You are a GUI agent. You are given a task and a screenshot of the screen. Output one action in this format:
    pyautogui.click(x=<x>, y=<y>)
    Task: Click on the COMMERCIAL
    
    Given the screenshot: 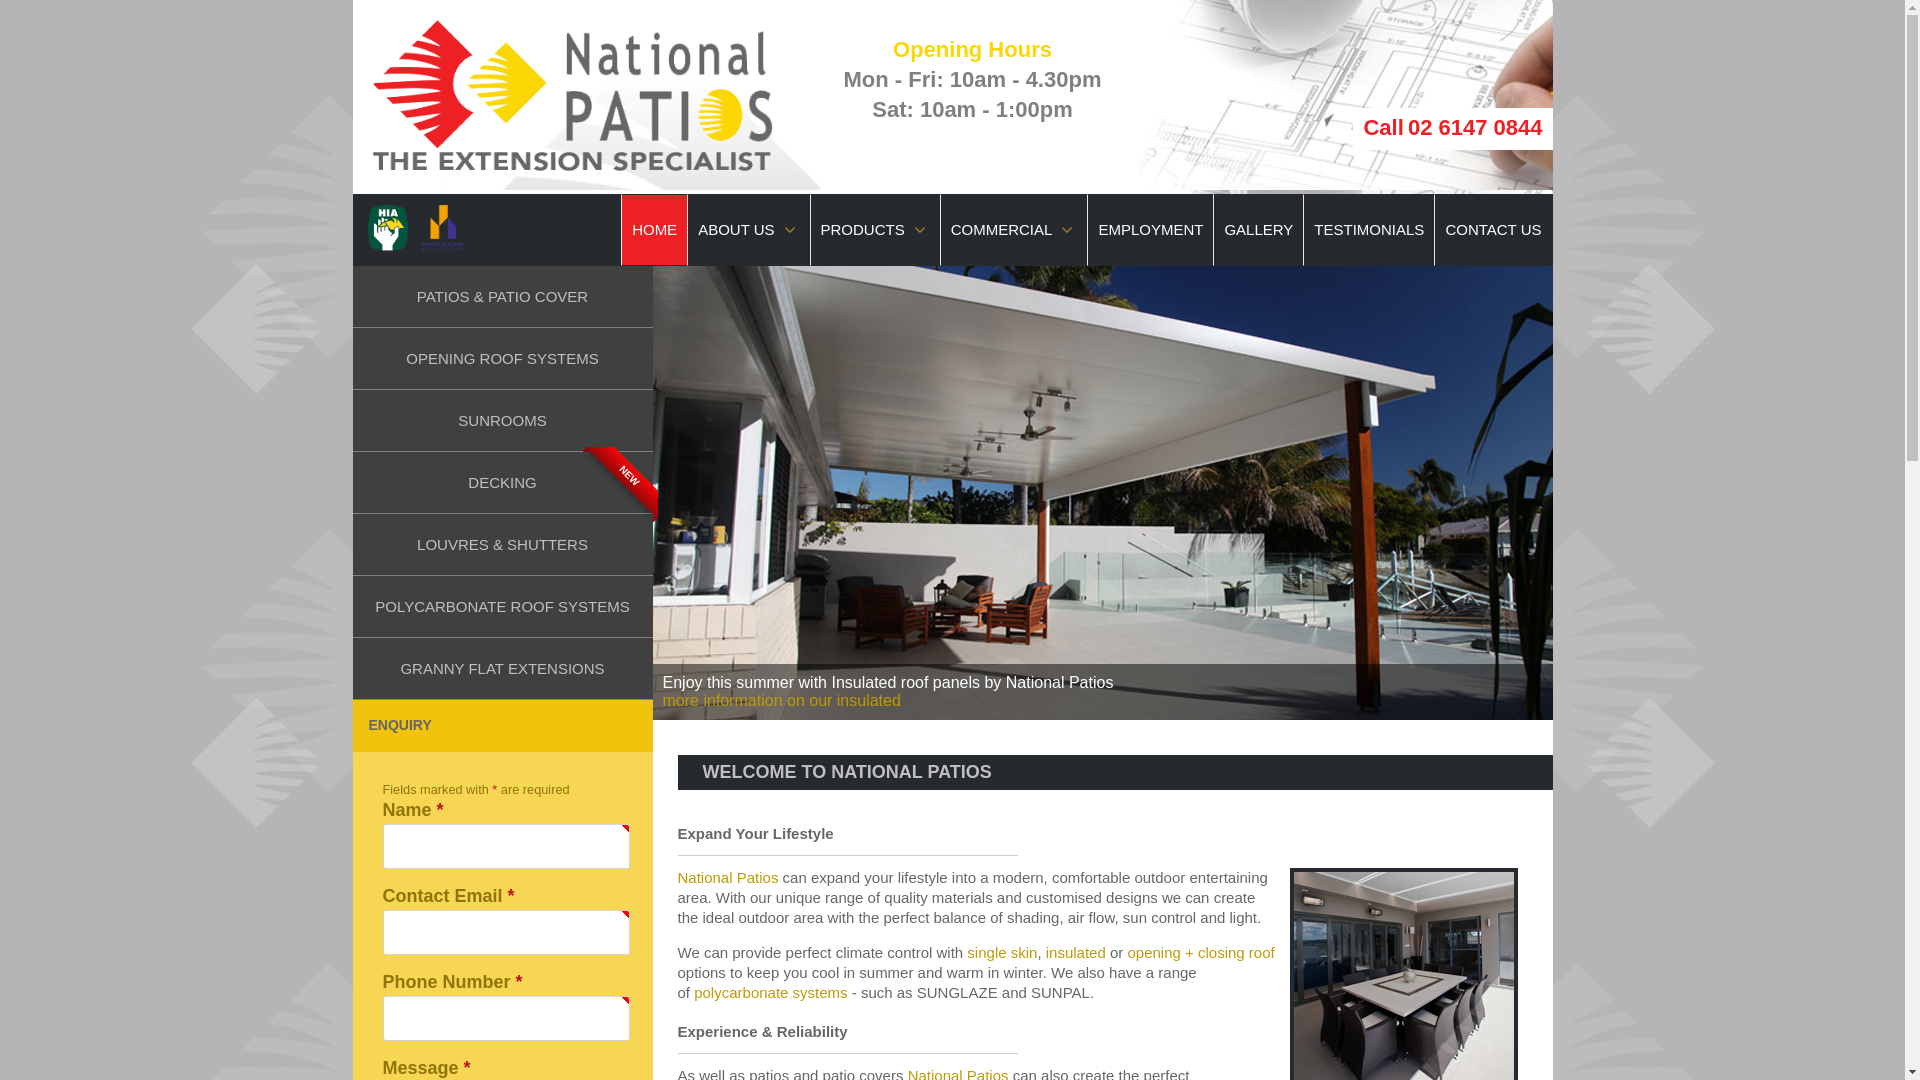 What is the action you would take?
    pyautogui.click(x=1014, y=230)
    